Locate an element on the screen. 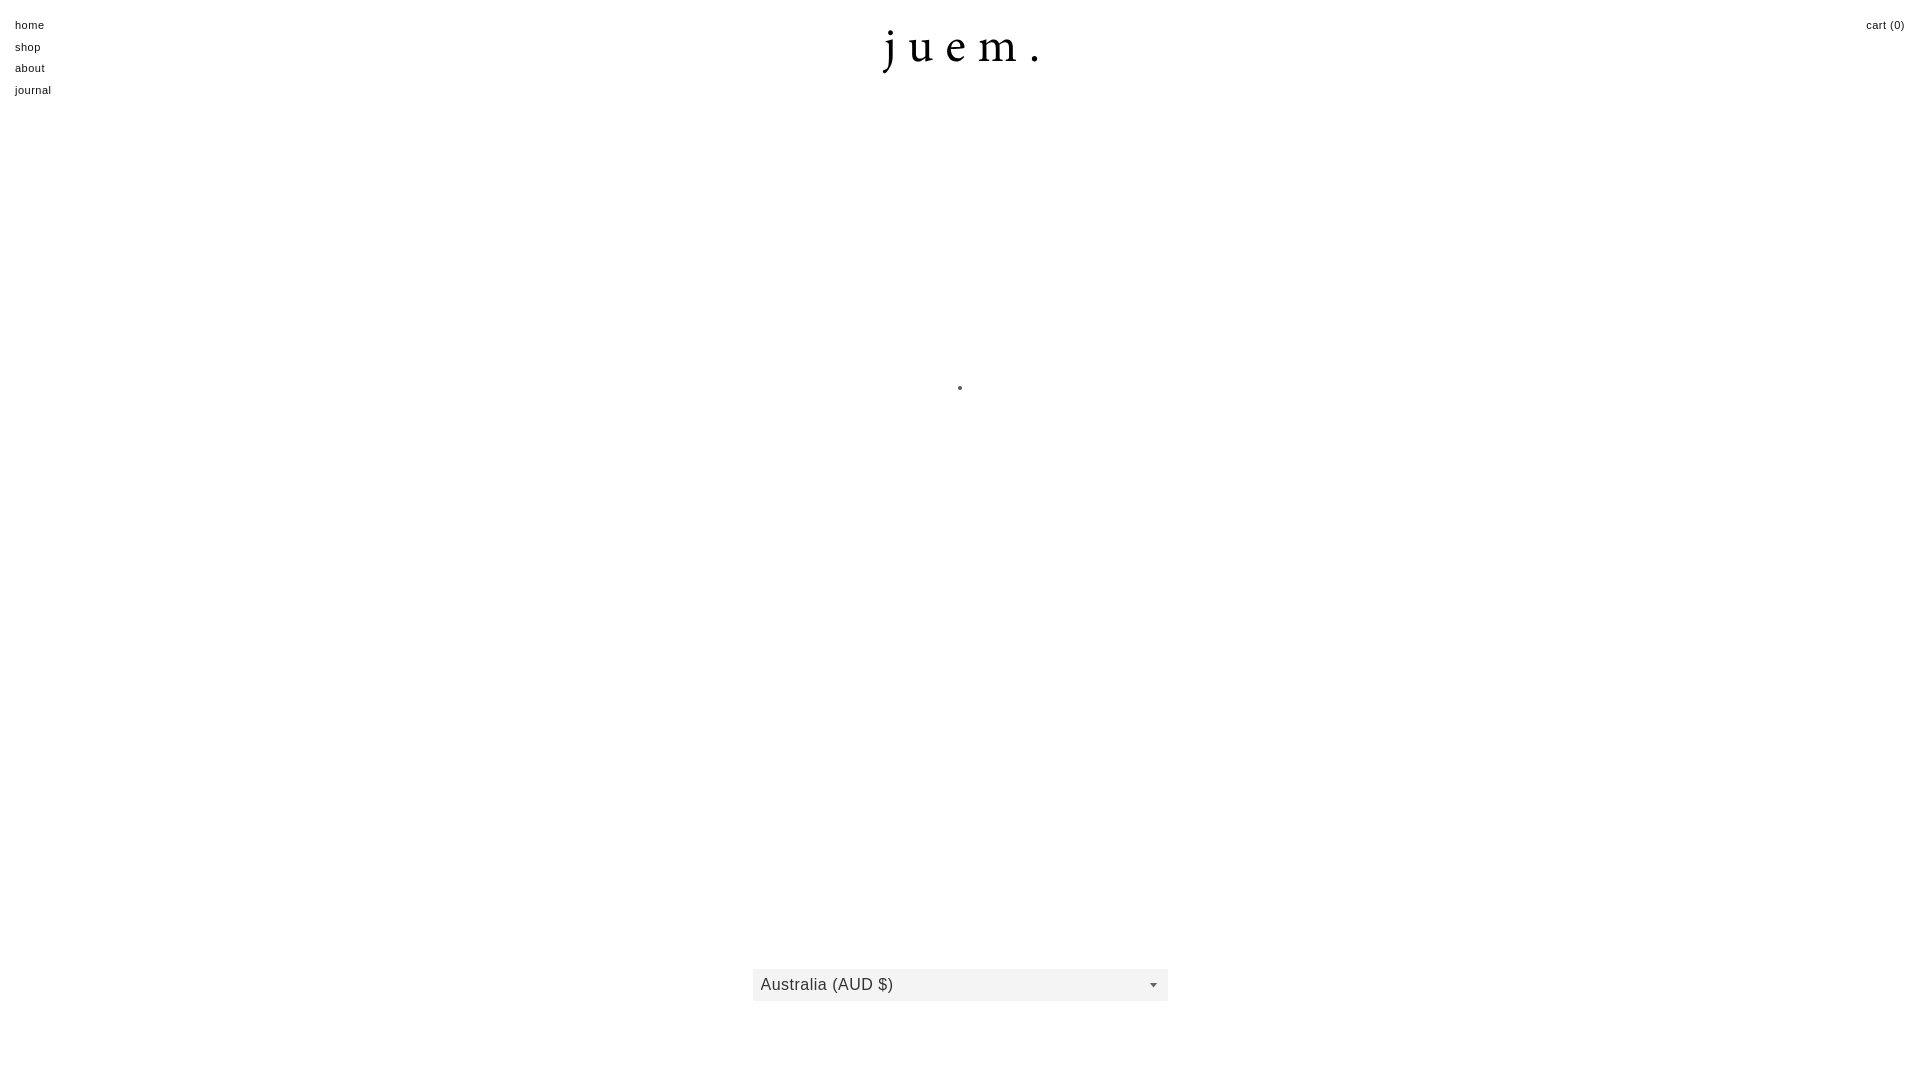 Image resolution: width=1920 pixels, height=1080 pixels. shipping & returns is located at coordinates (260, 950).